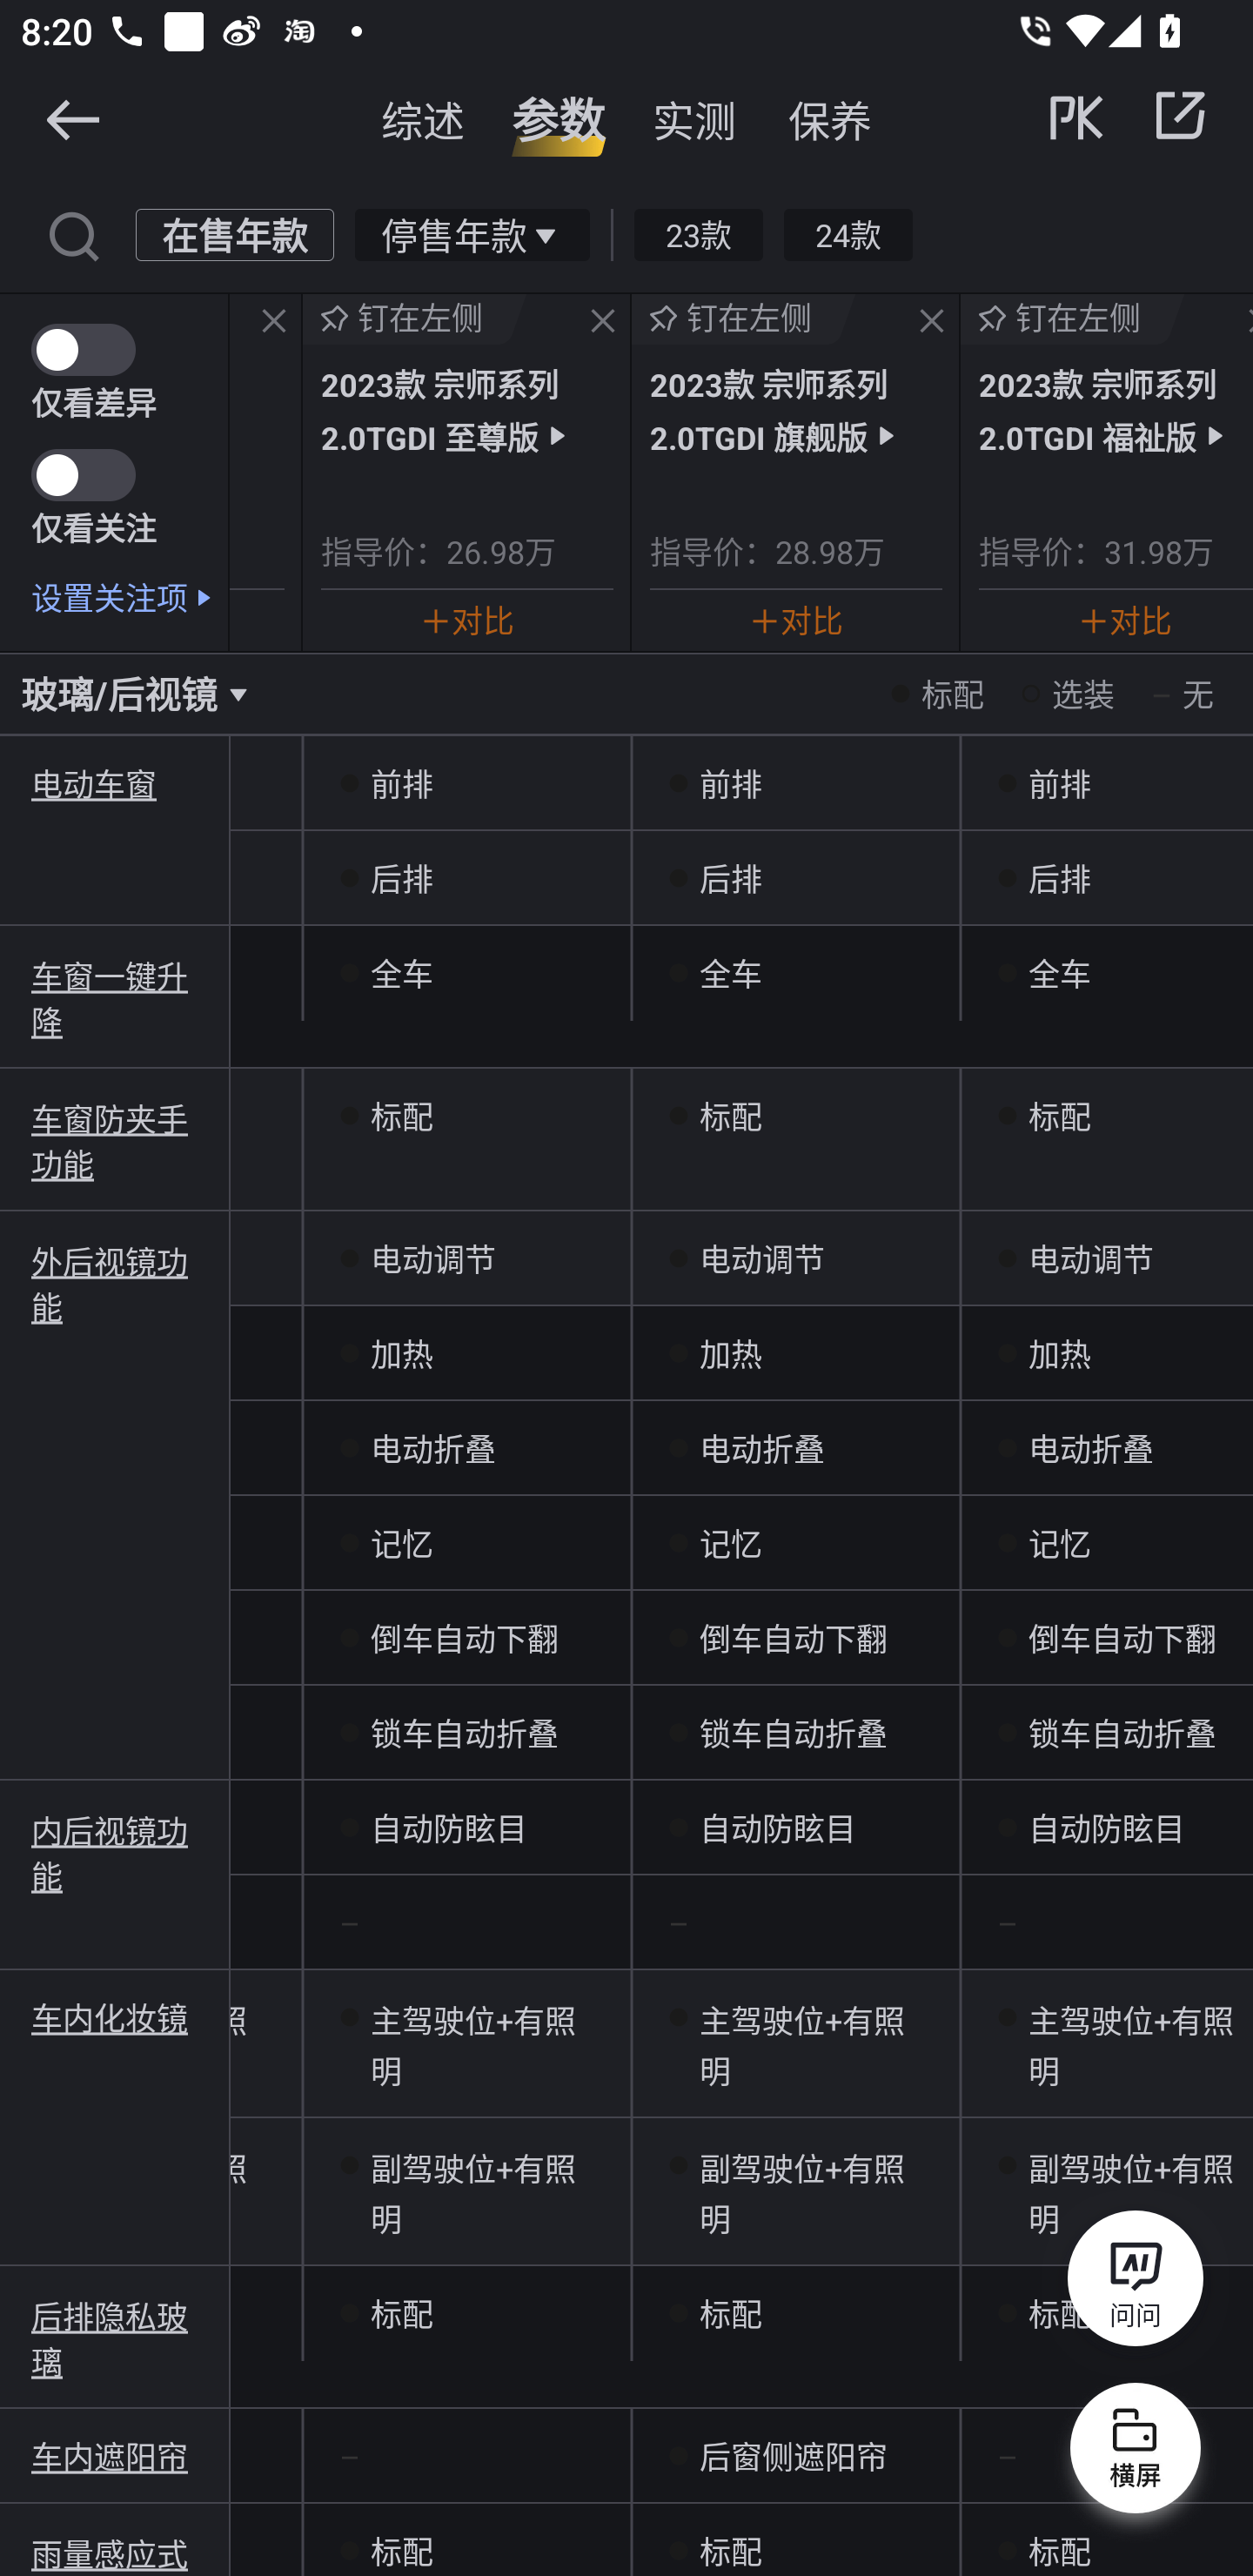  I want to click on 主驾驶位+有照明, so click(795, 2043).